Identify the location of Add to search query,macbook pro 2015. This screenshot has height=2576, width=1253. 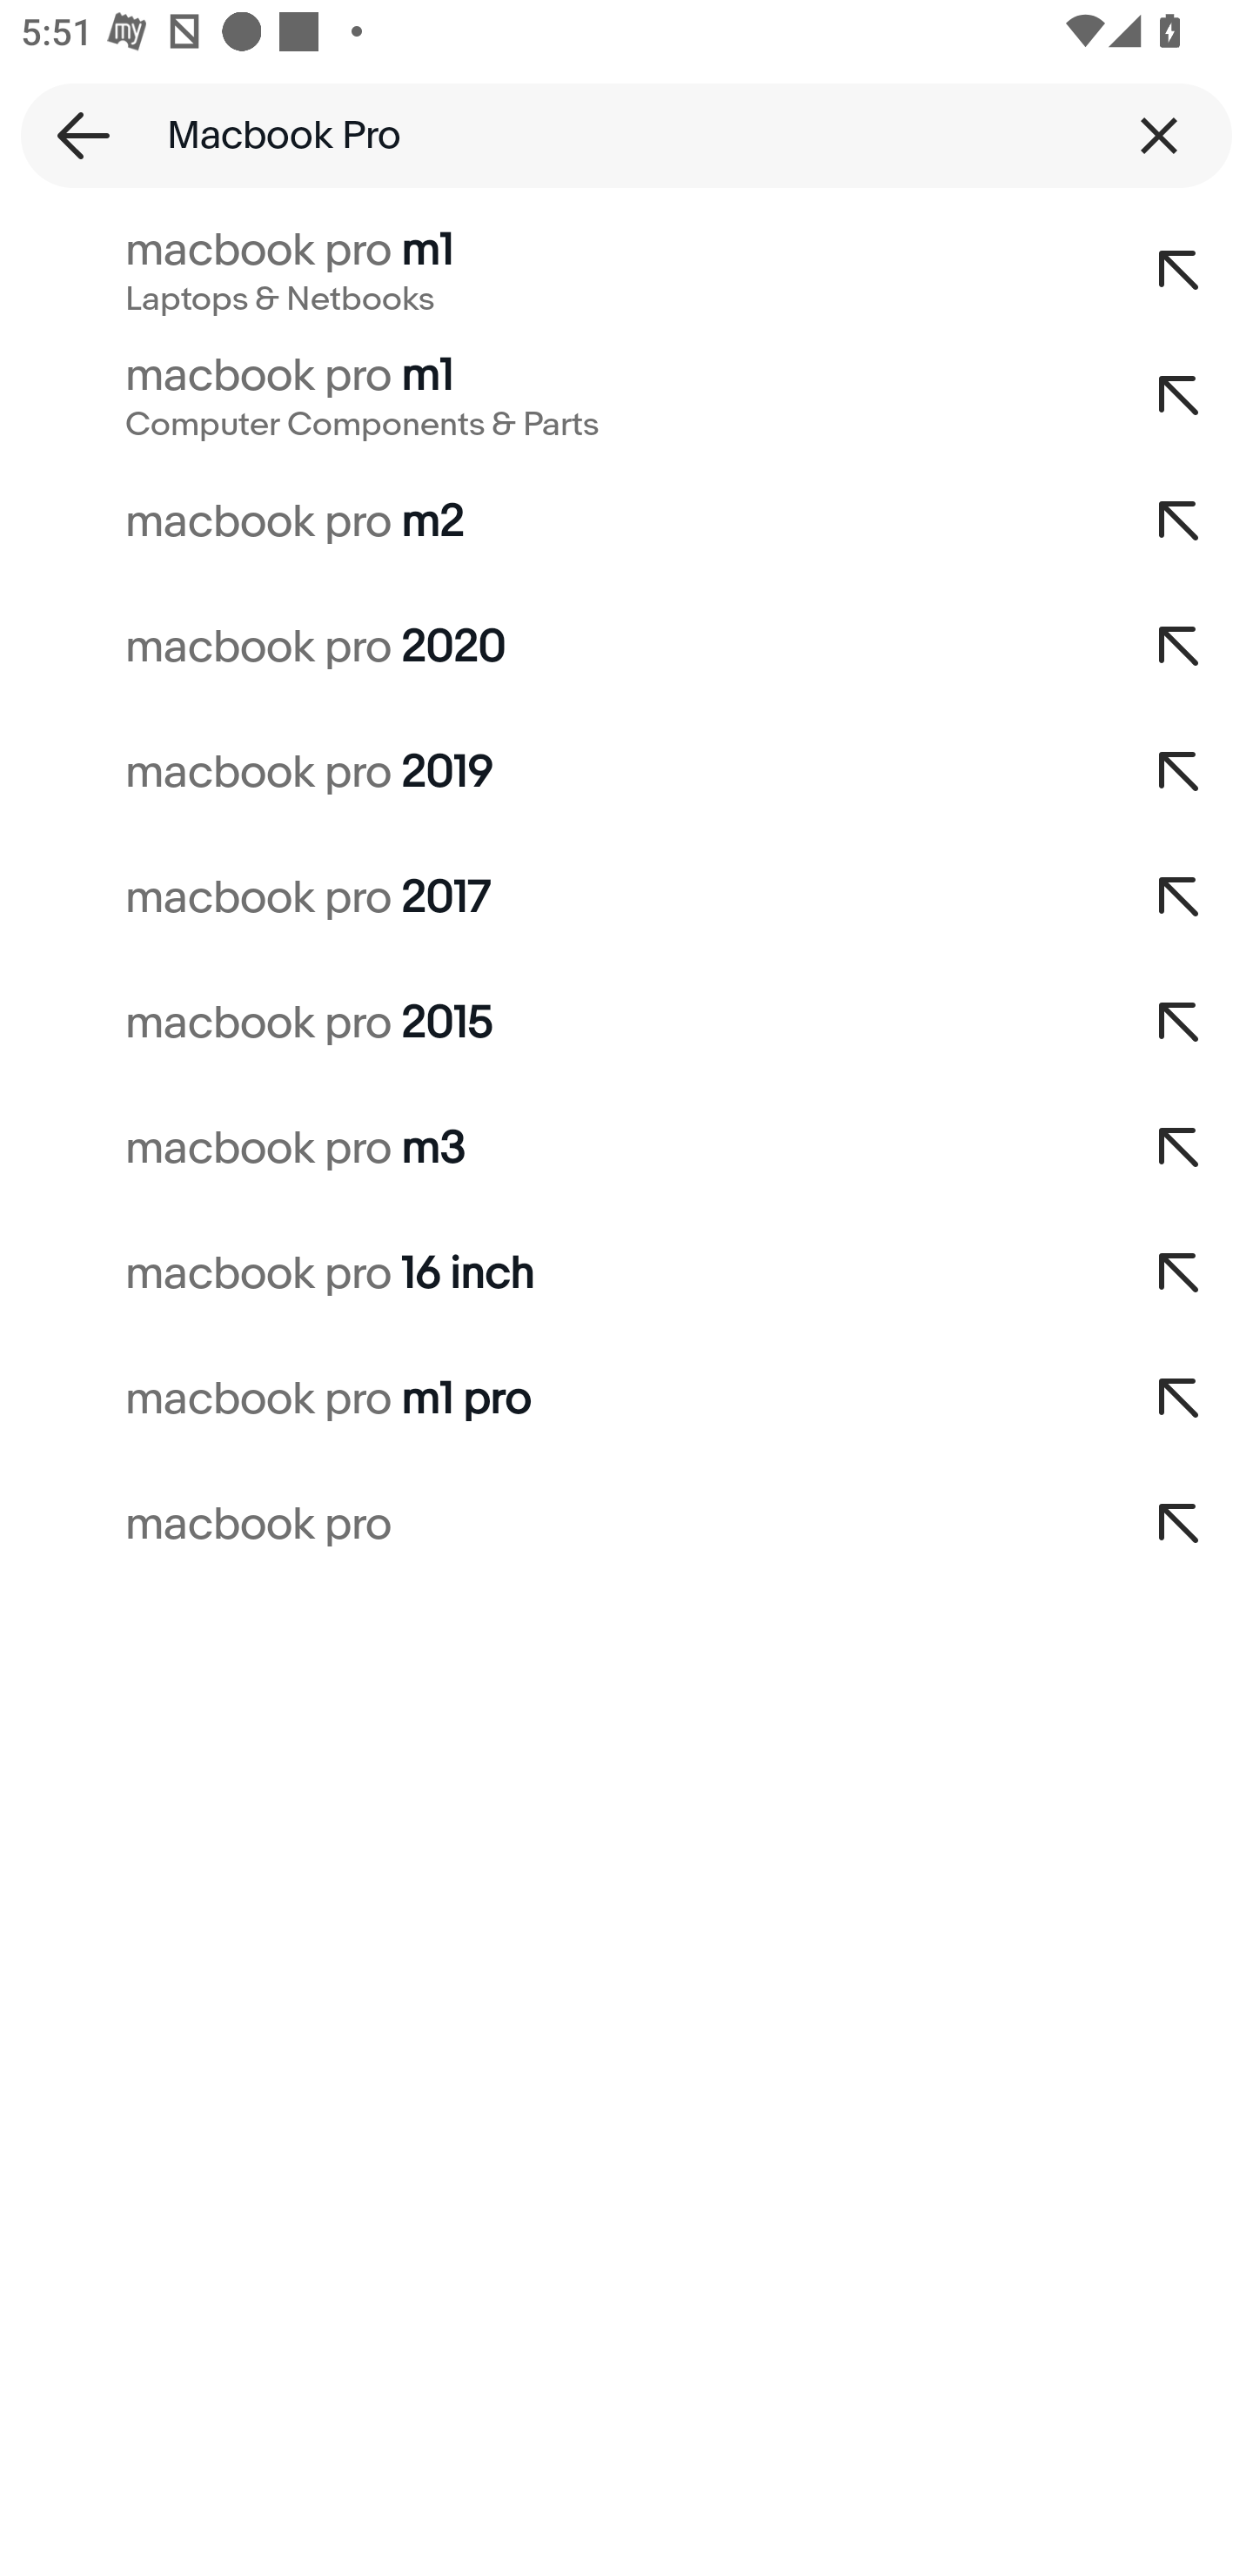
(1180, 1023).